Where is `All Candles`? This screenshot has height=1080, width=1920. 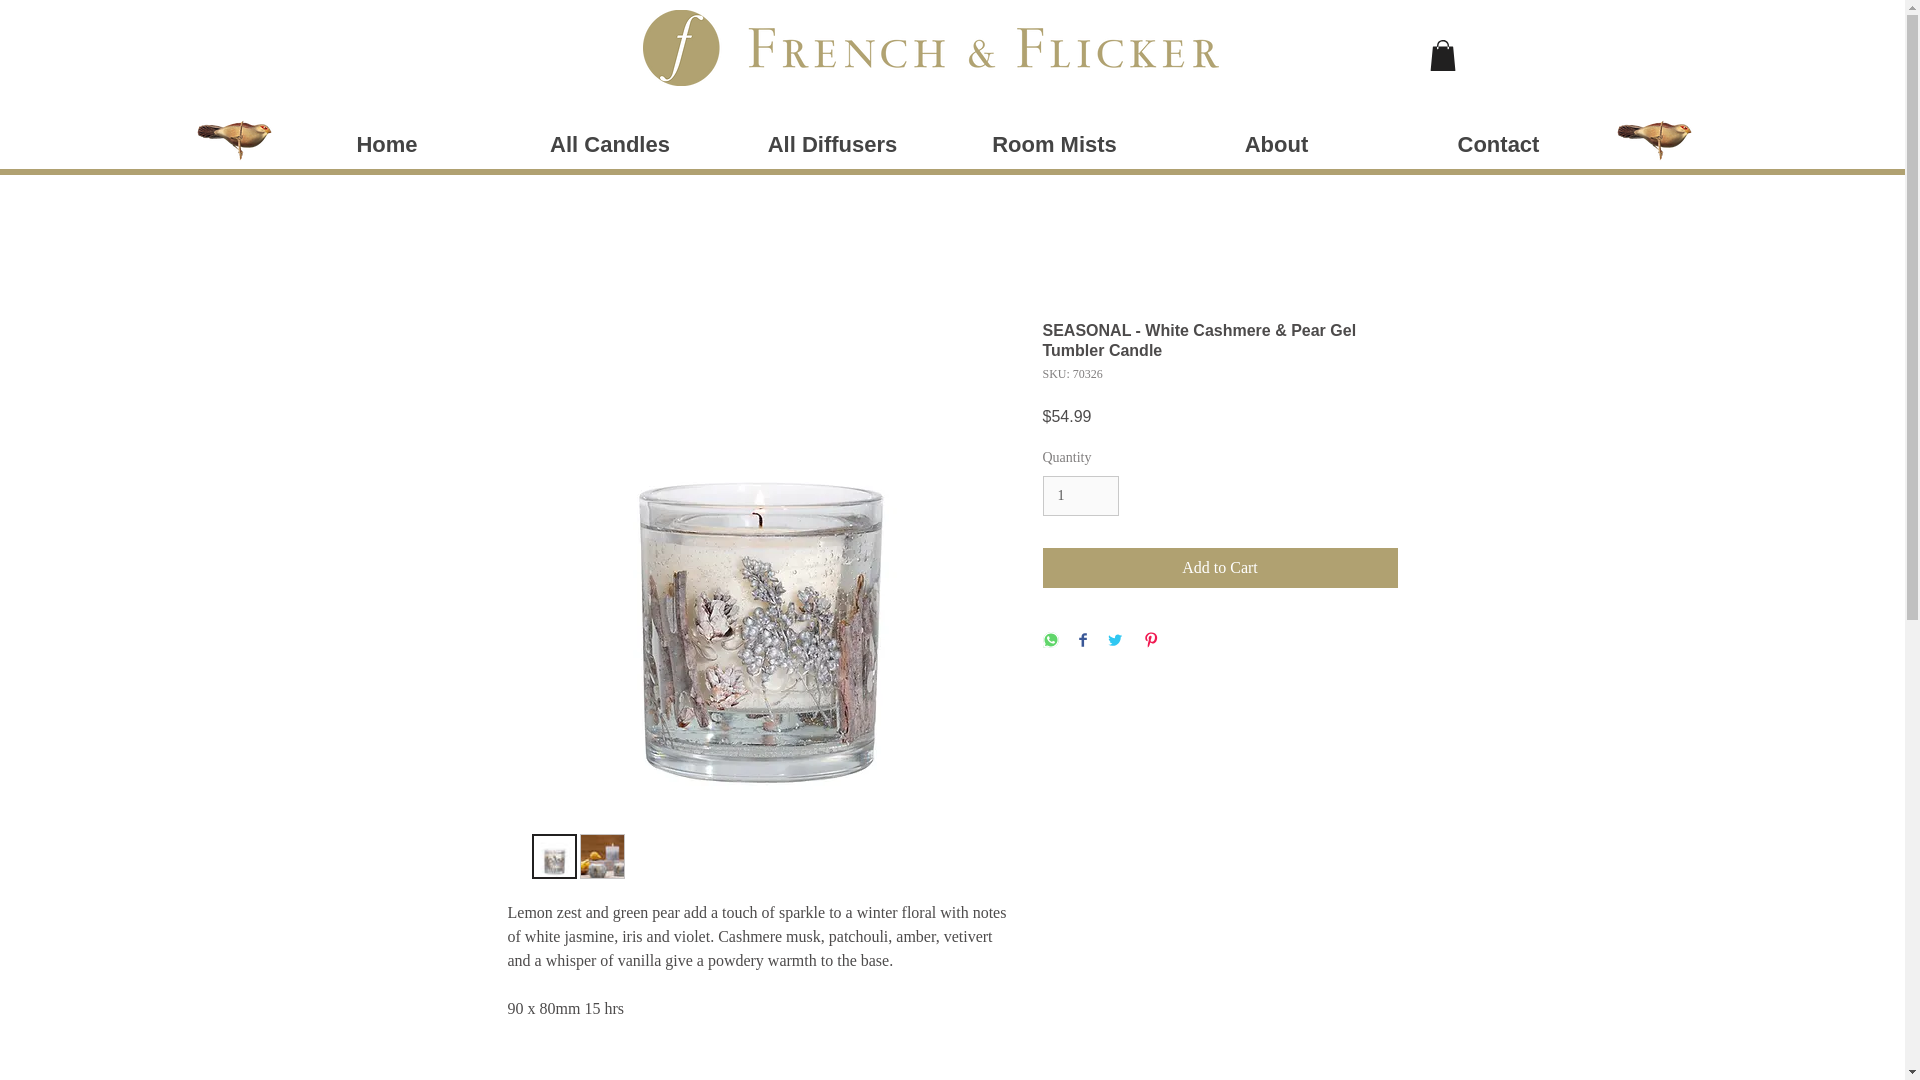 All Candles is located at coordinates (609, 144).